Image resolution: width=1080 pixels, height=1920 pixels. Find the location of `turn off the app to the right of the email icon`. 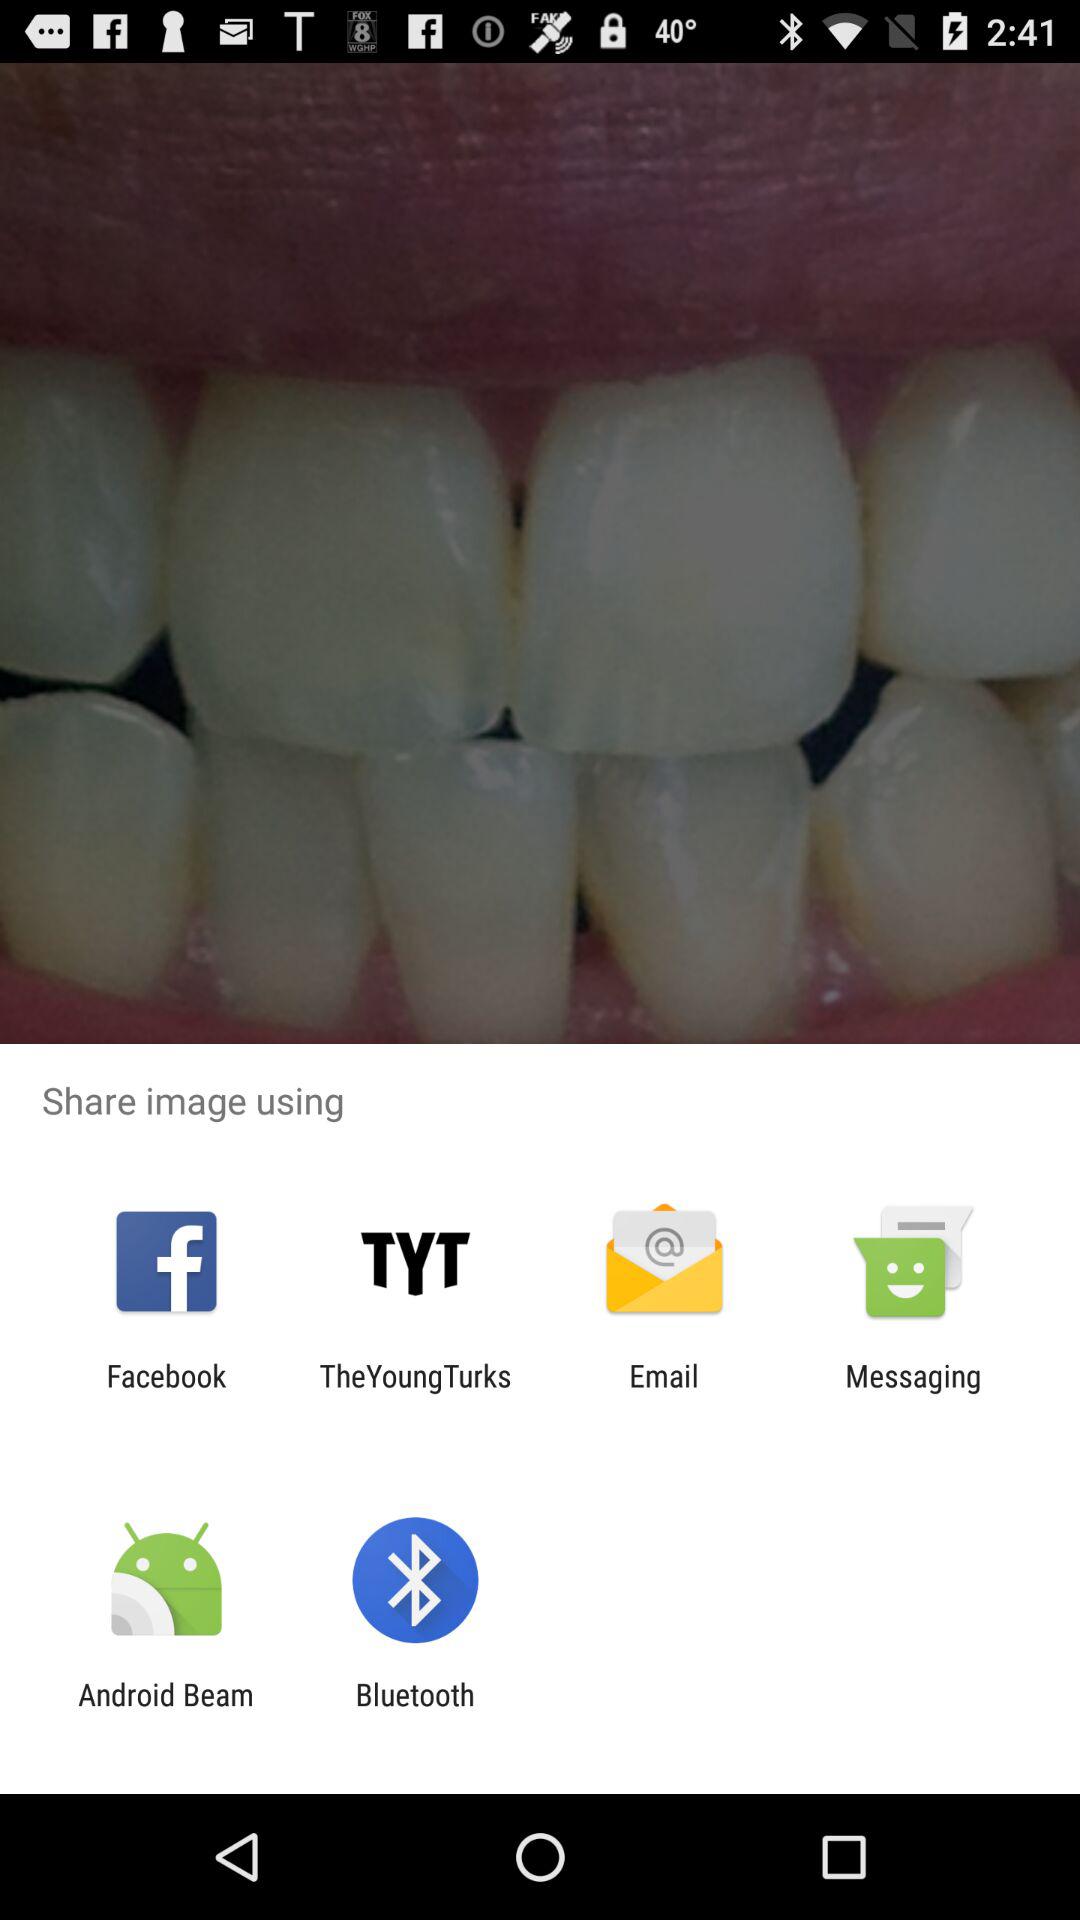

turn off the app to the right of the email icon is located at coordinates (913, 1393).